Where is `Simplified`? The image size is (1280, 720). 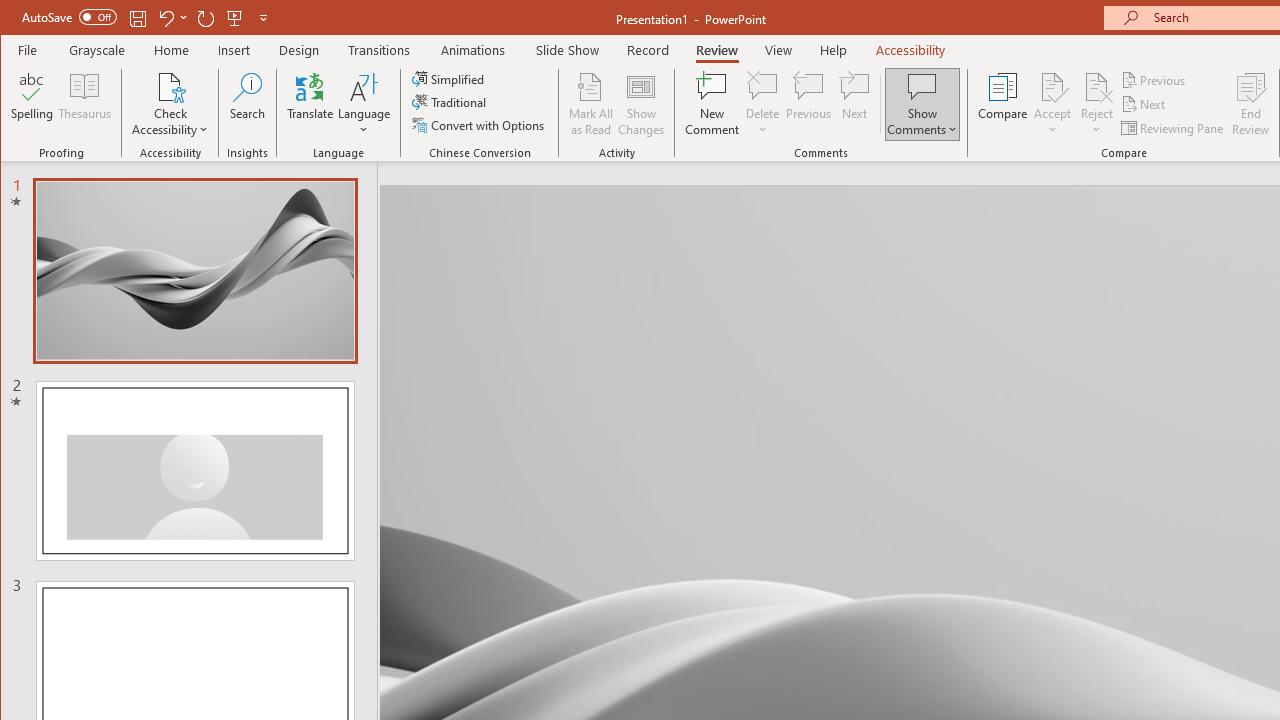
Simplified is located at coordinates (450, 78).